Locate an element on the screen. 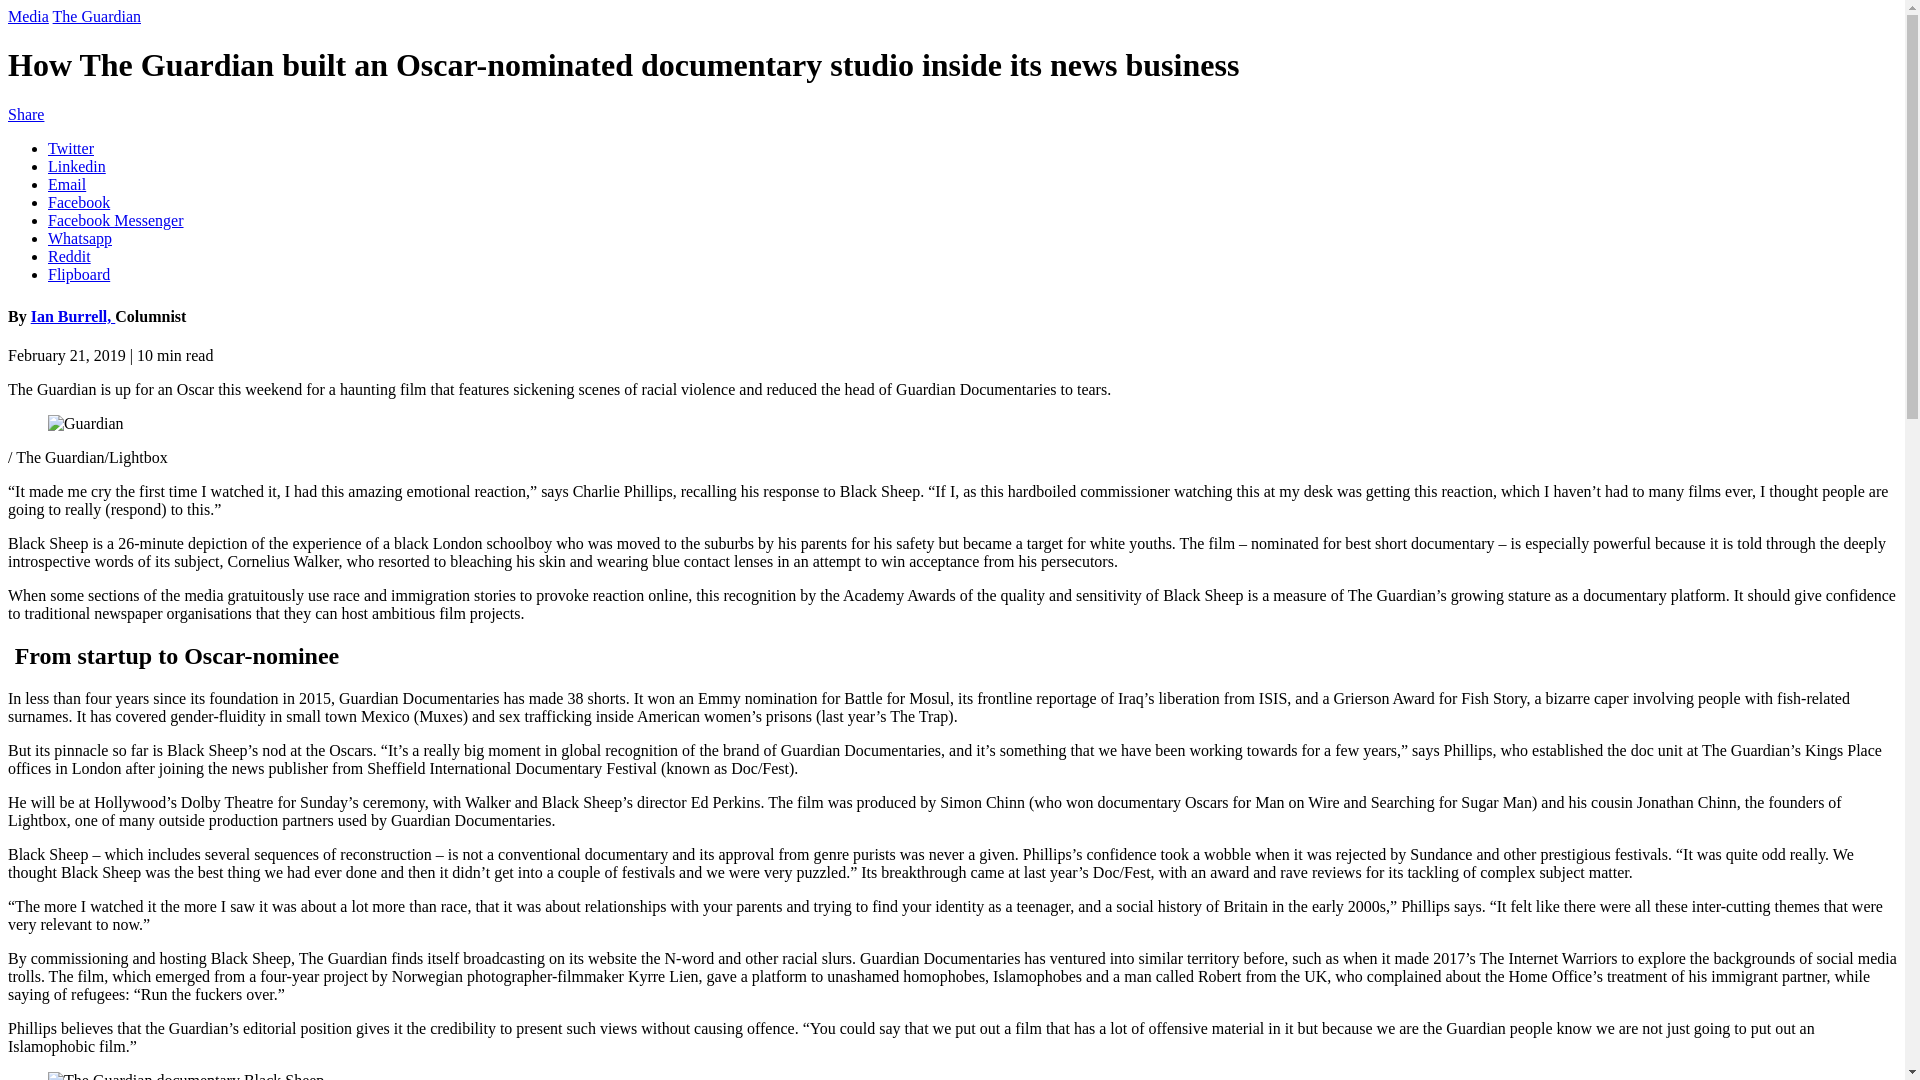 This screenshot has height=1080, width=1920. Media is located at coordinates (28, 16).